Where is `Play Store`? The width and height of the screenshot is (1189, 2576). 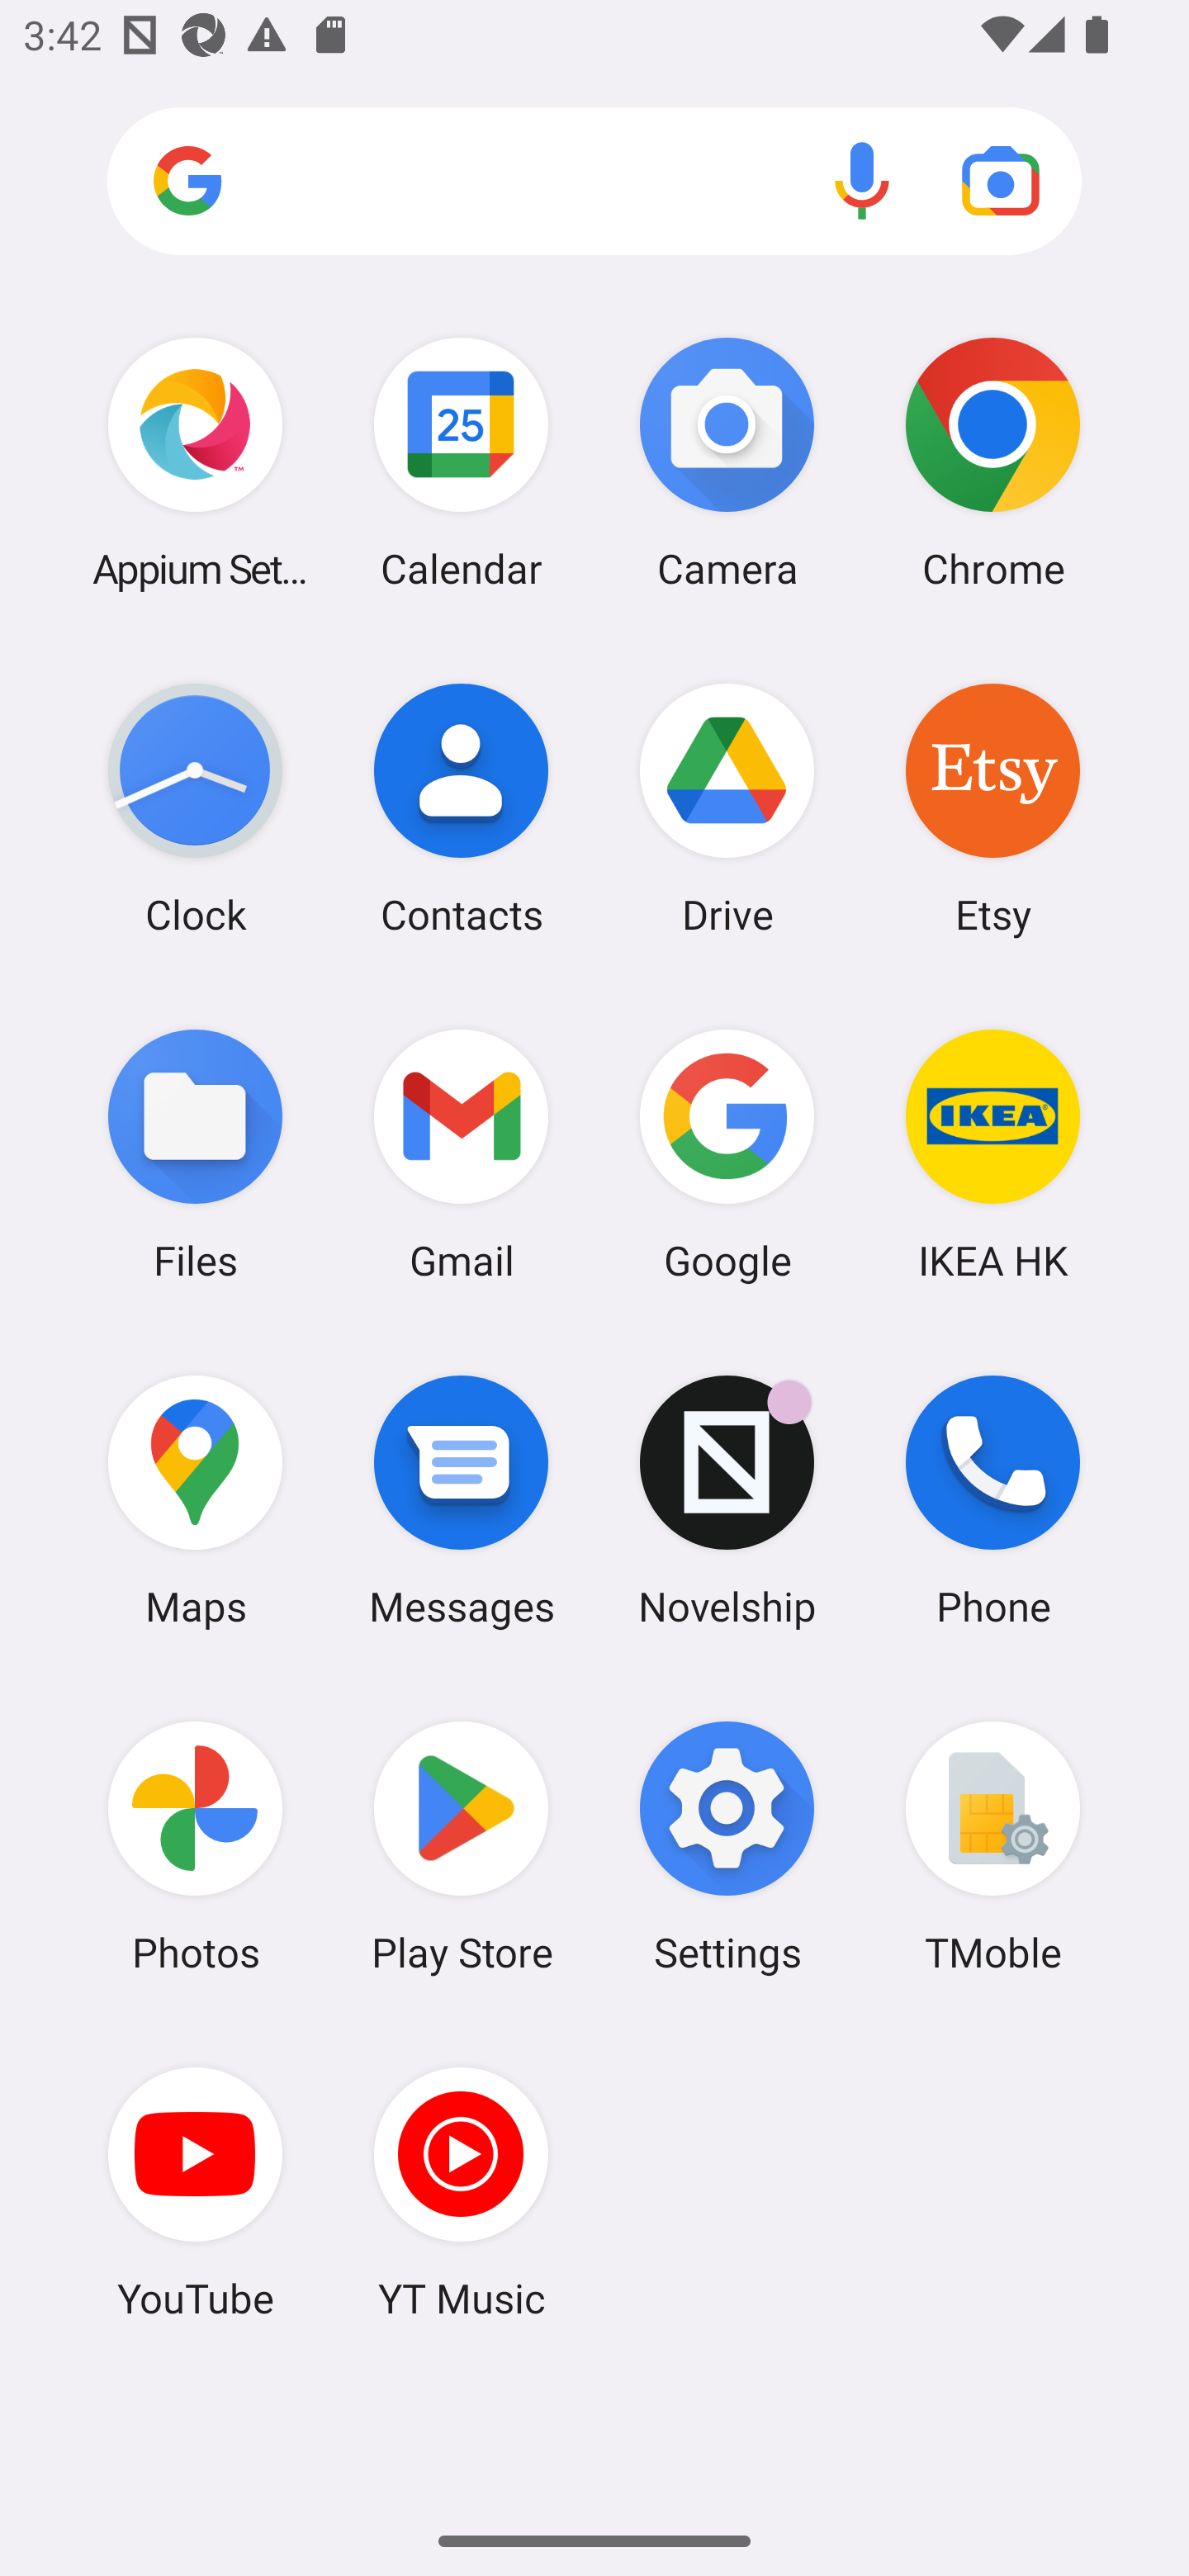
Play Store is located at coordinates (461, 1847).